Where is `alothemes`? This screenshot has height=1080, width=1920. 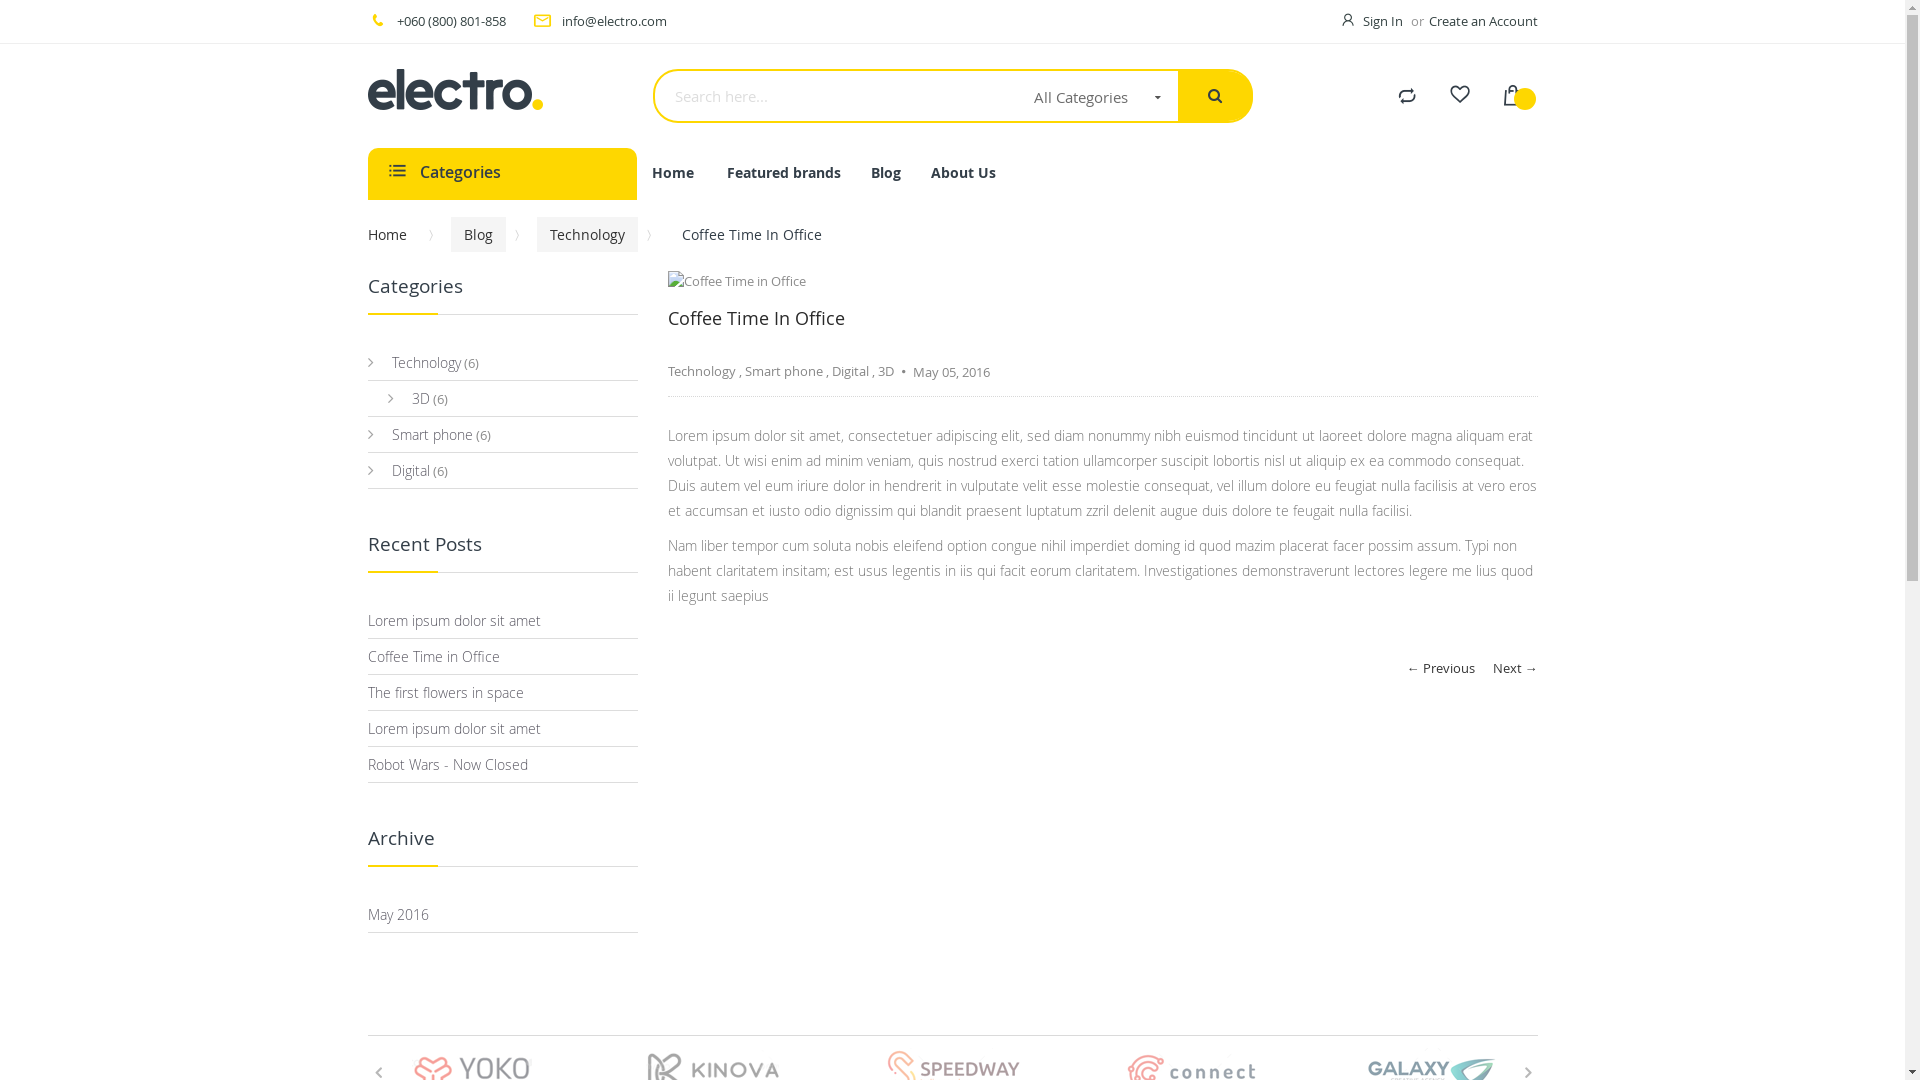 alothemes is located at coordinates (503, 90).